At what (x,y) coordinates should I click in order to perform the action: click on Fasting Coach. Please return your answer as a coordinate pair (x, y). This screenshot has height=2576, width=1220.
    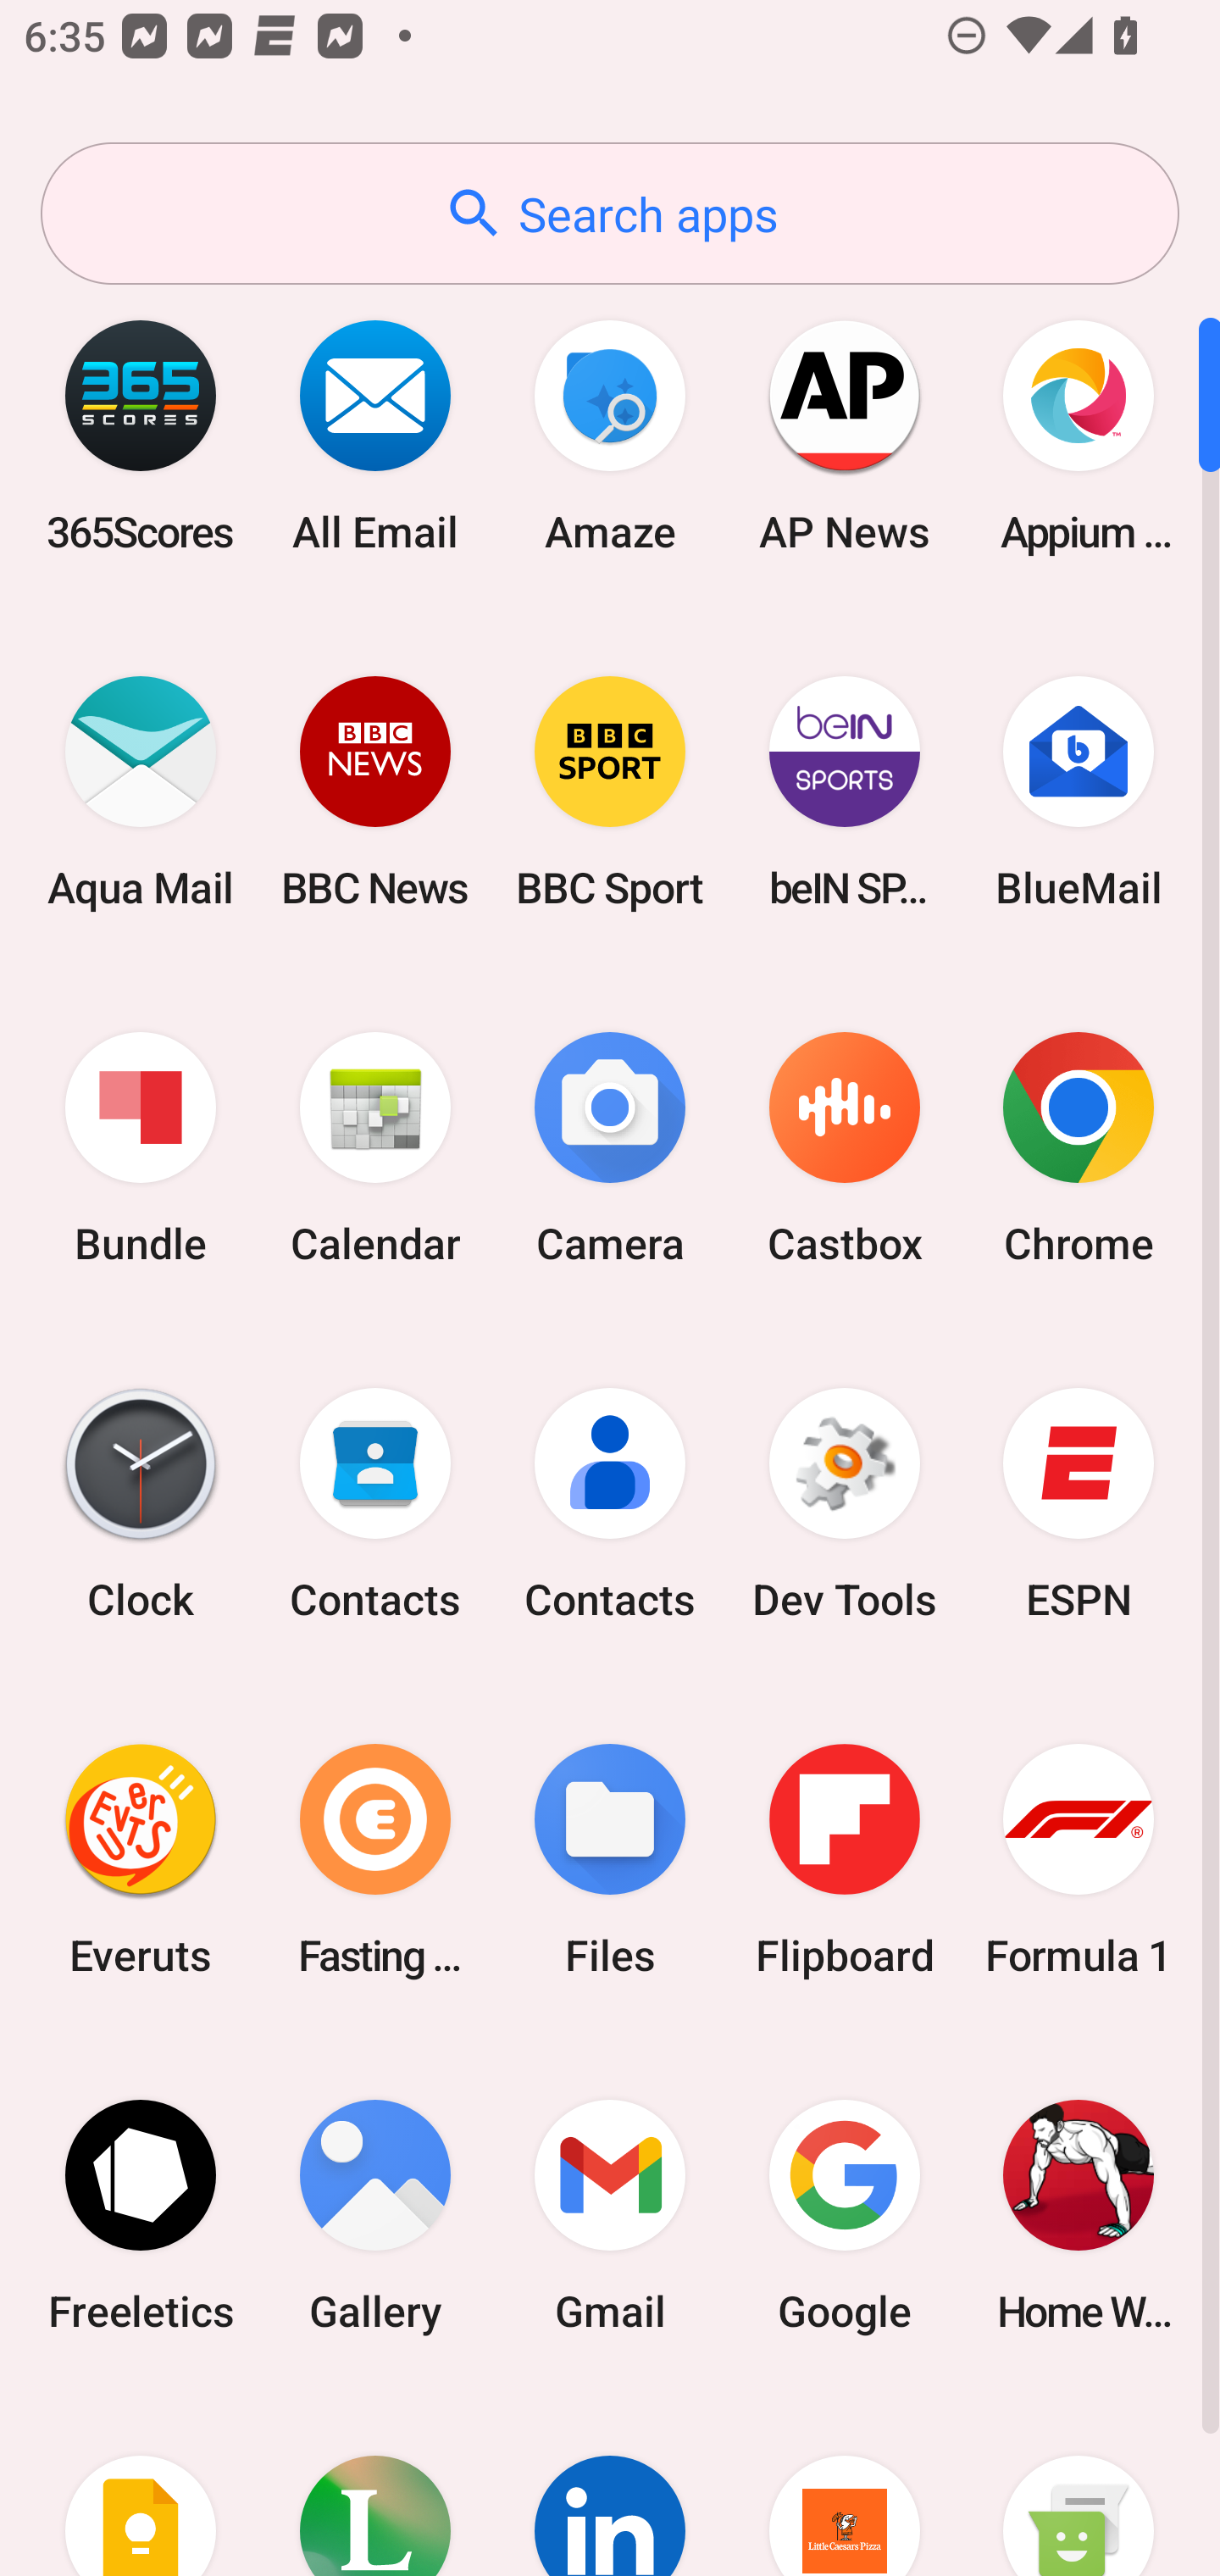
    Looking at the image, I should click on (375, 1859).